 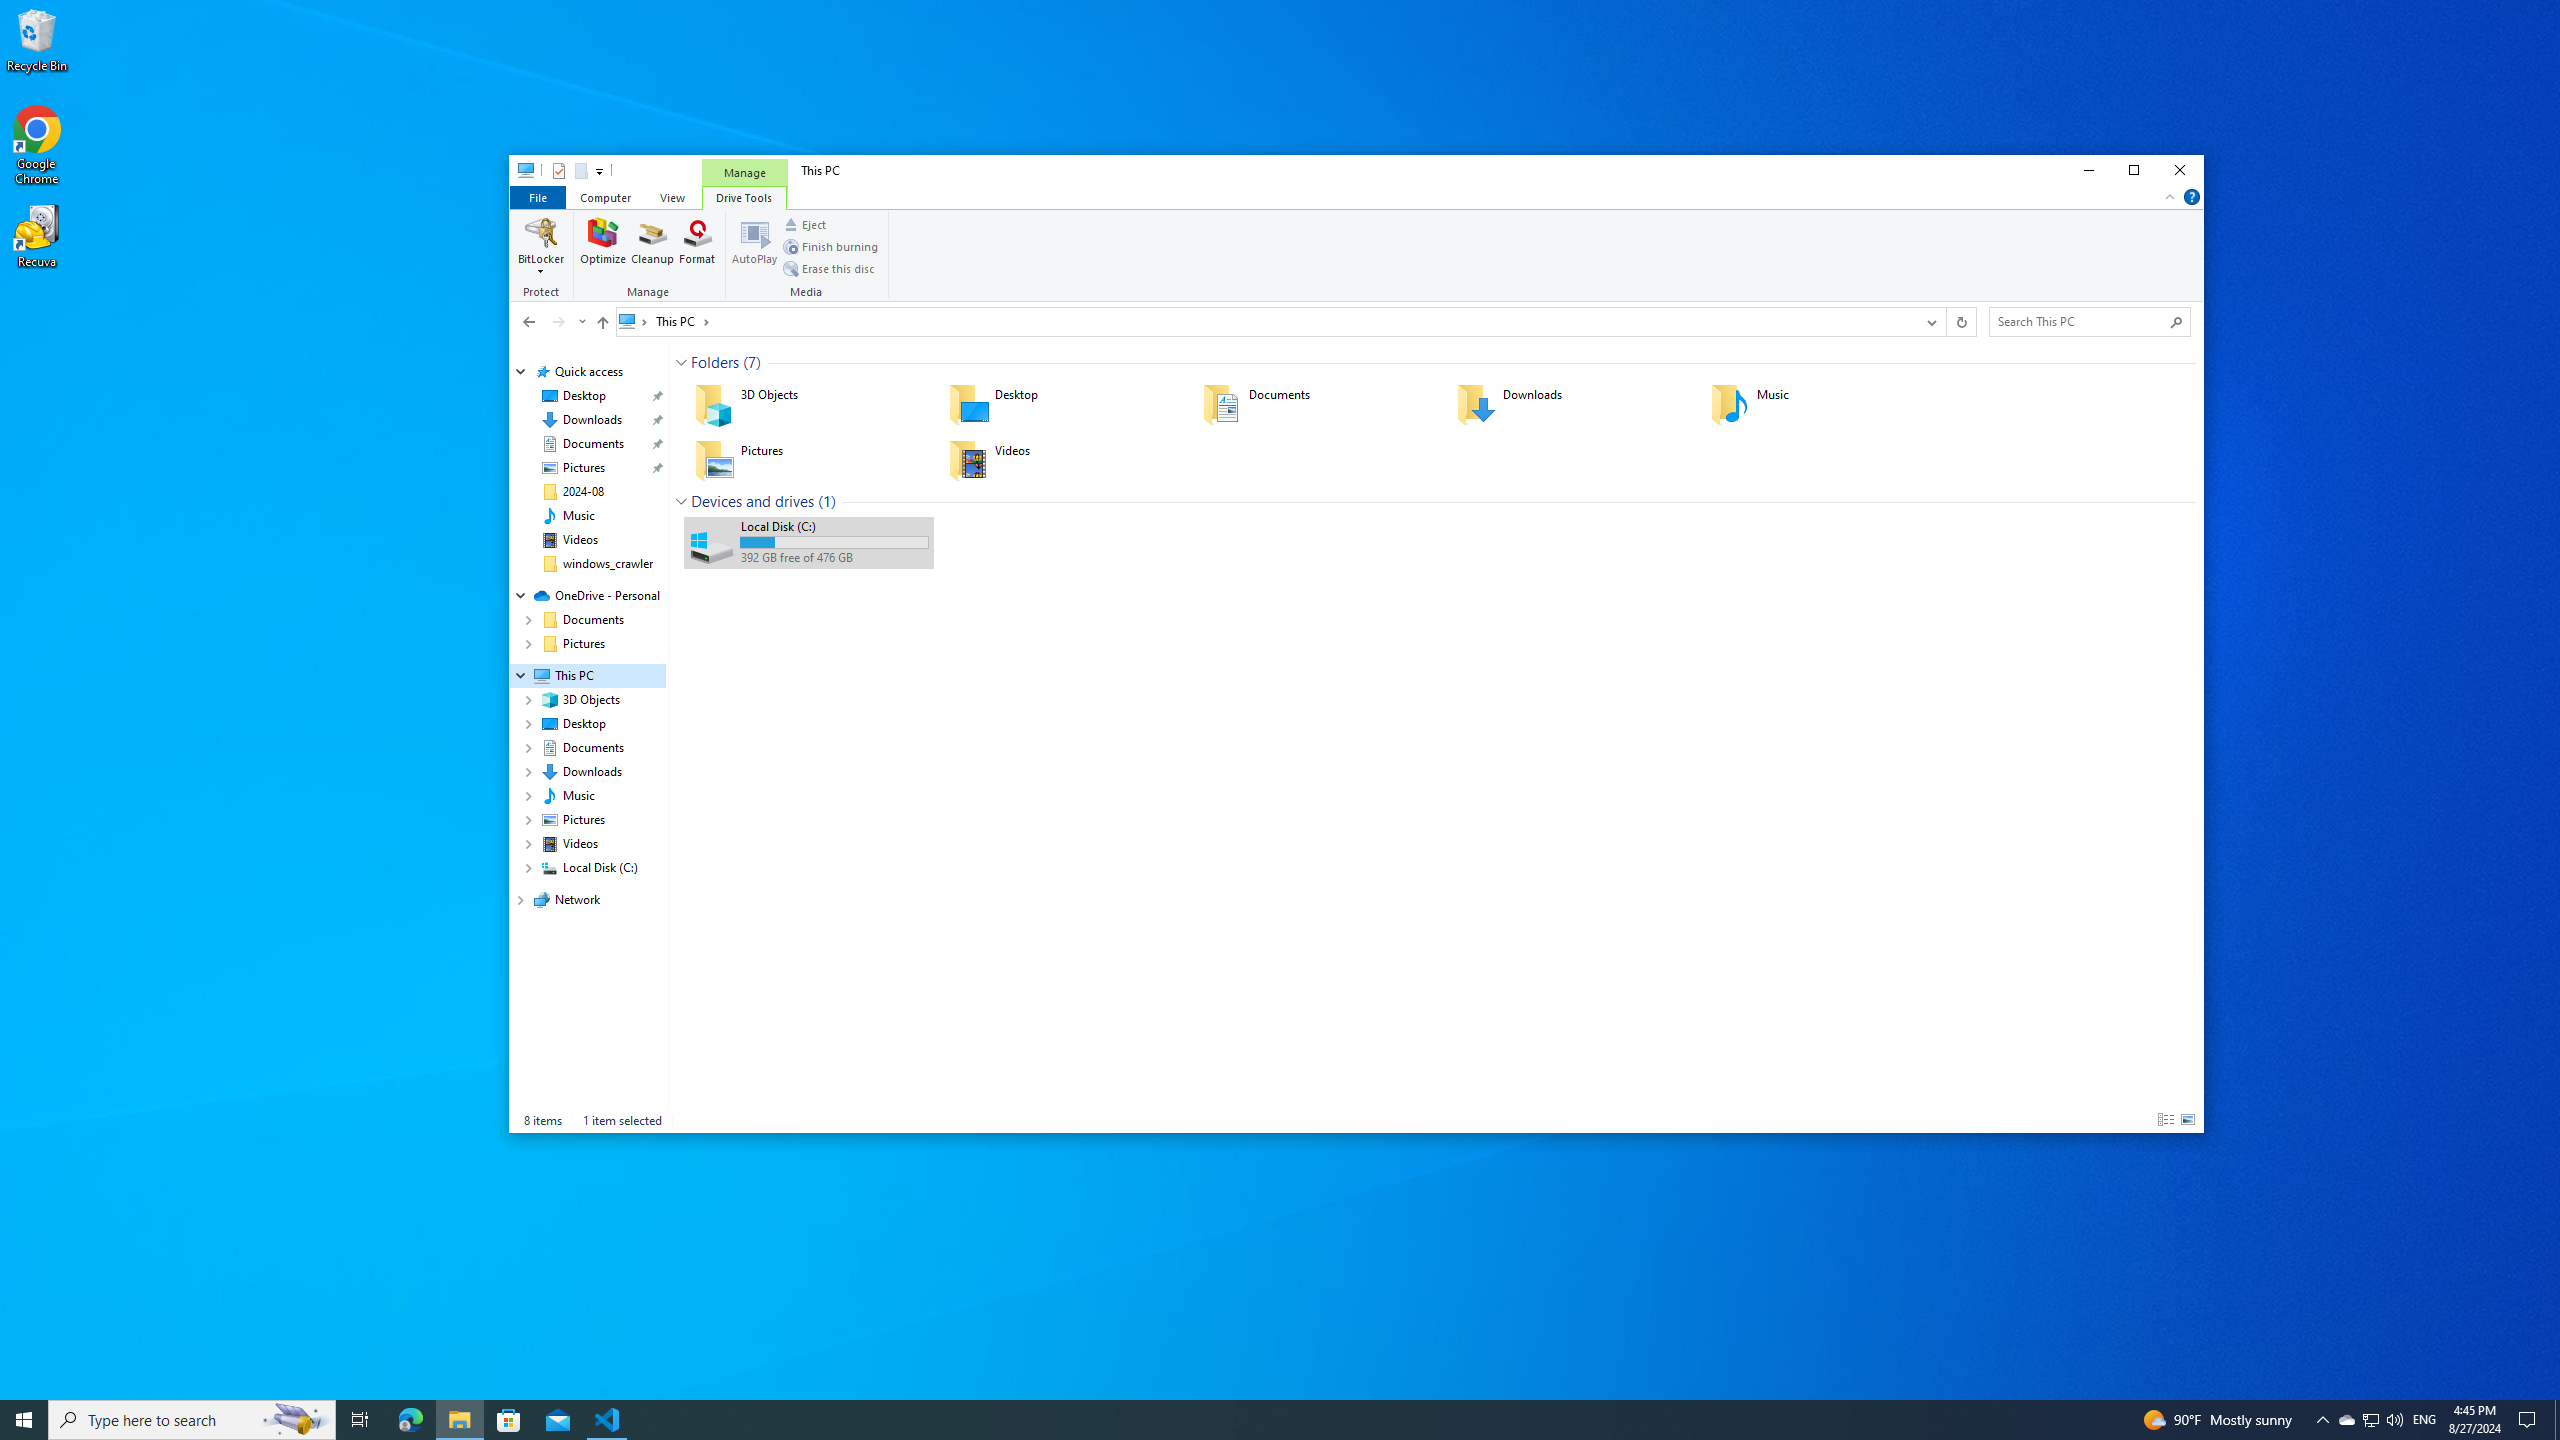 I want to click on Videos, so click(x=1062, y=460).